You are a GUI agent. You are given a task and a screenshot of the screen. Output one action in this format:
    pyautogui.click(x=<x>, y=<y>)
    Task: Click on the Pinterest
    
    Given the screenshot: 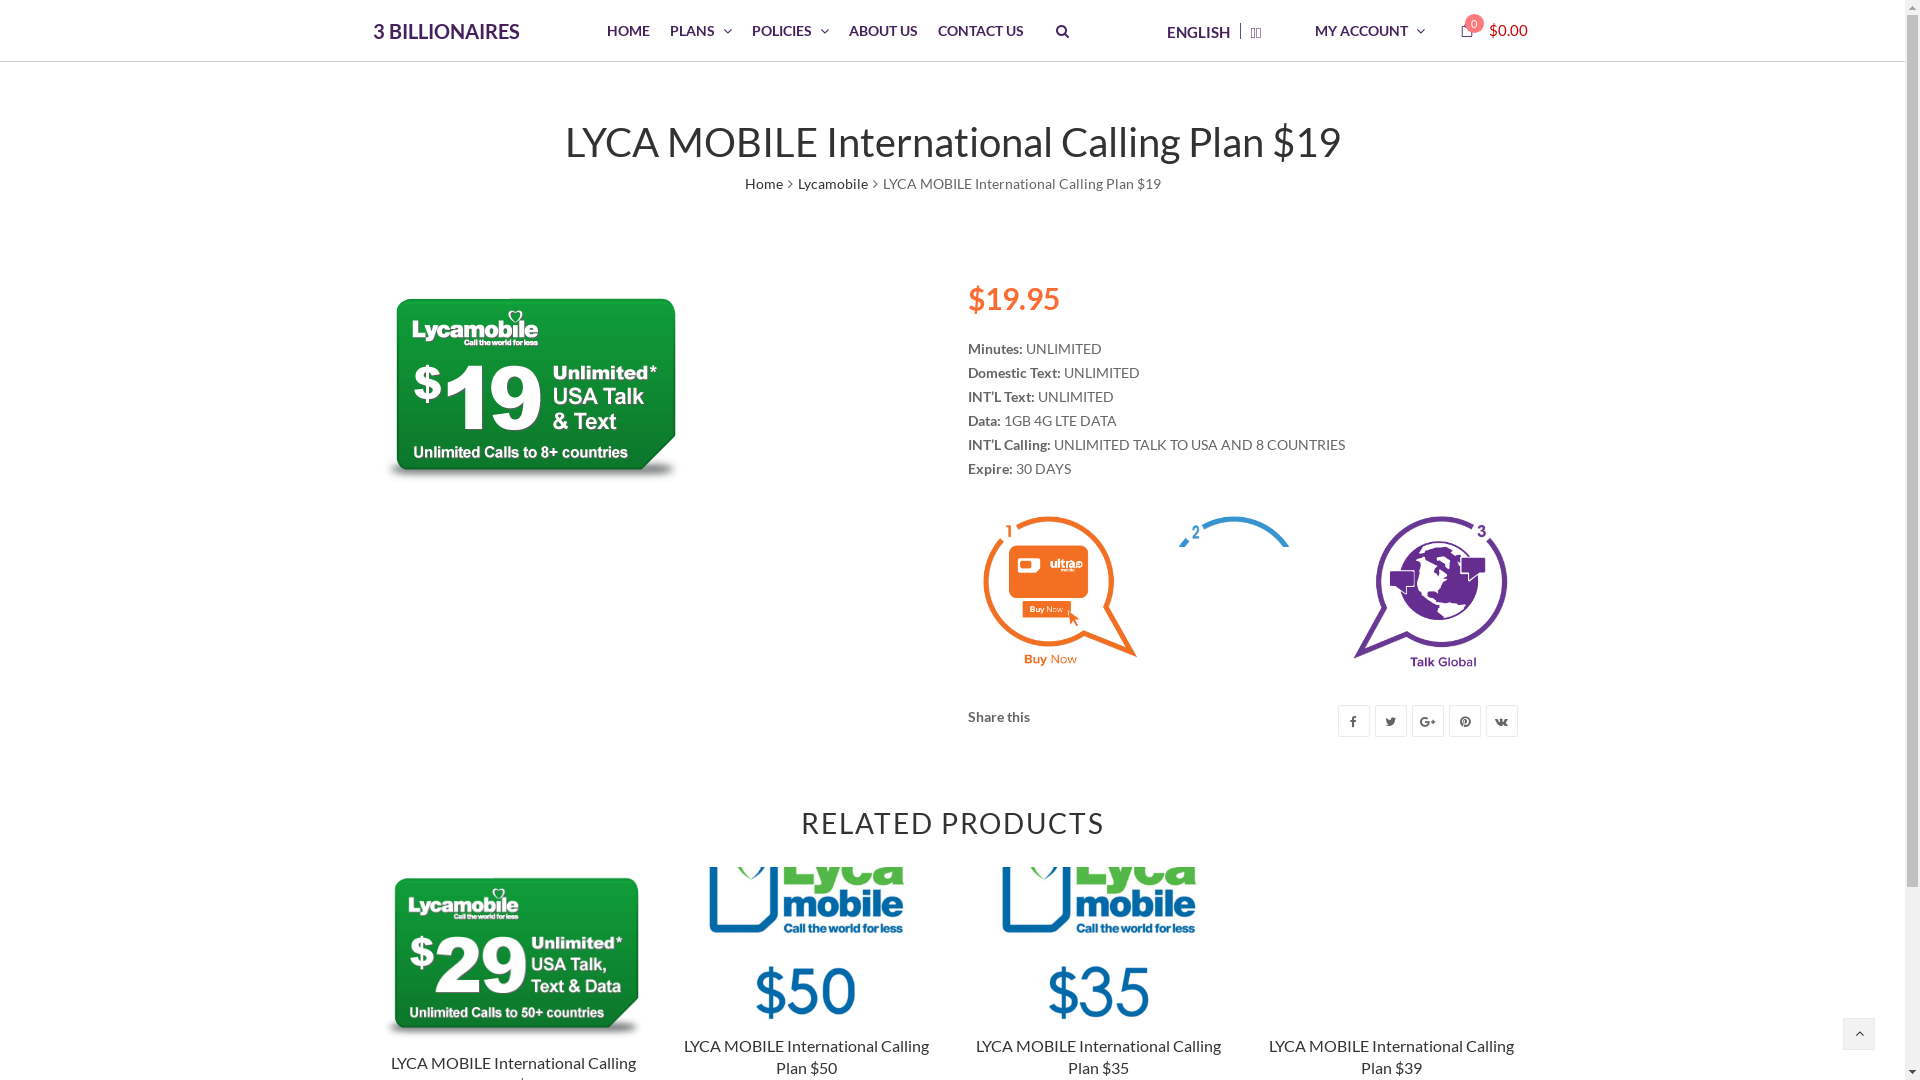 What is the action you would take?
    pyautogui.click(x=1464, y=721)
    